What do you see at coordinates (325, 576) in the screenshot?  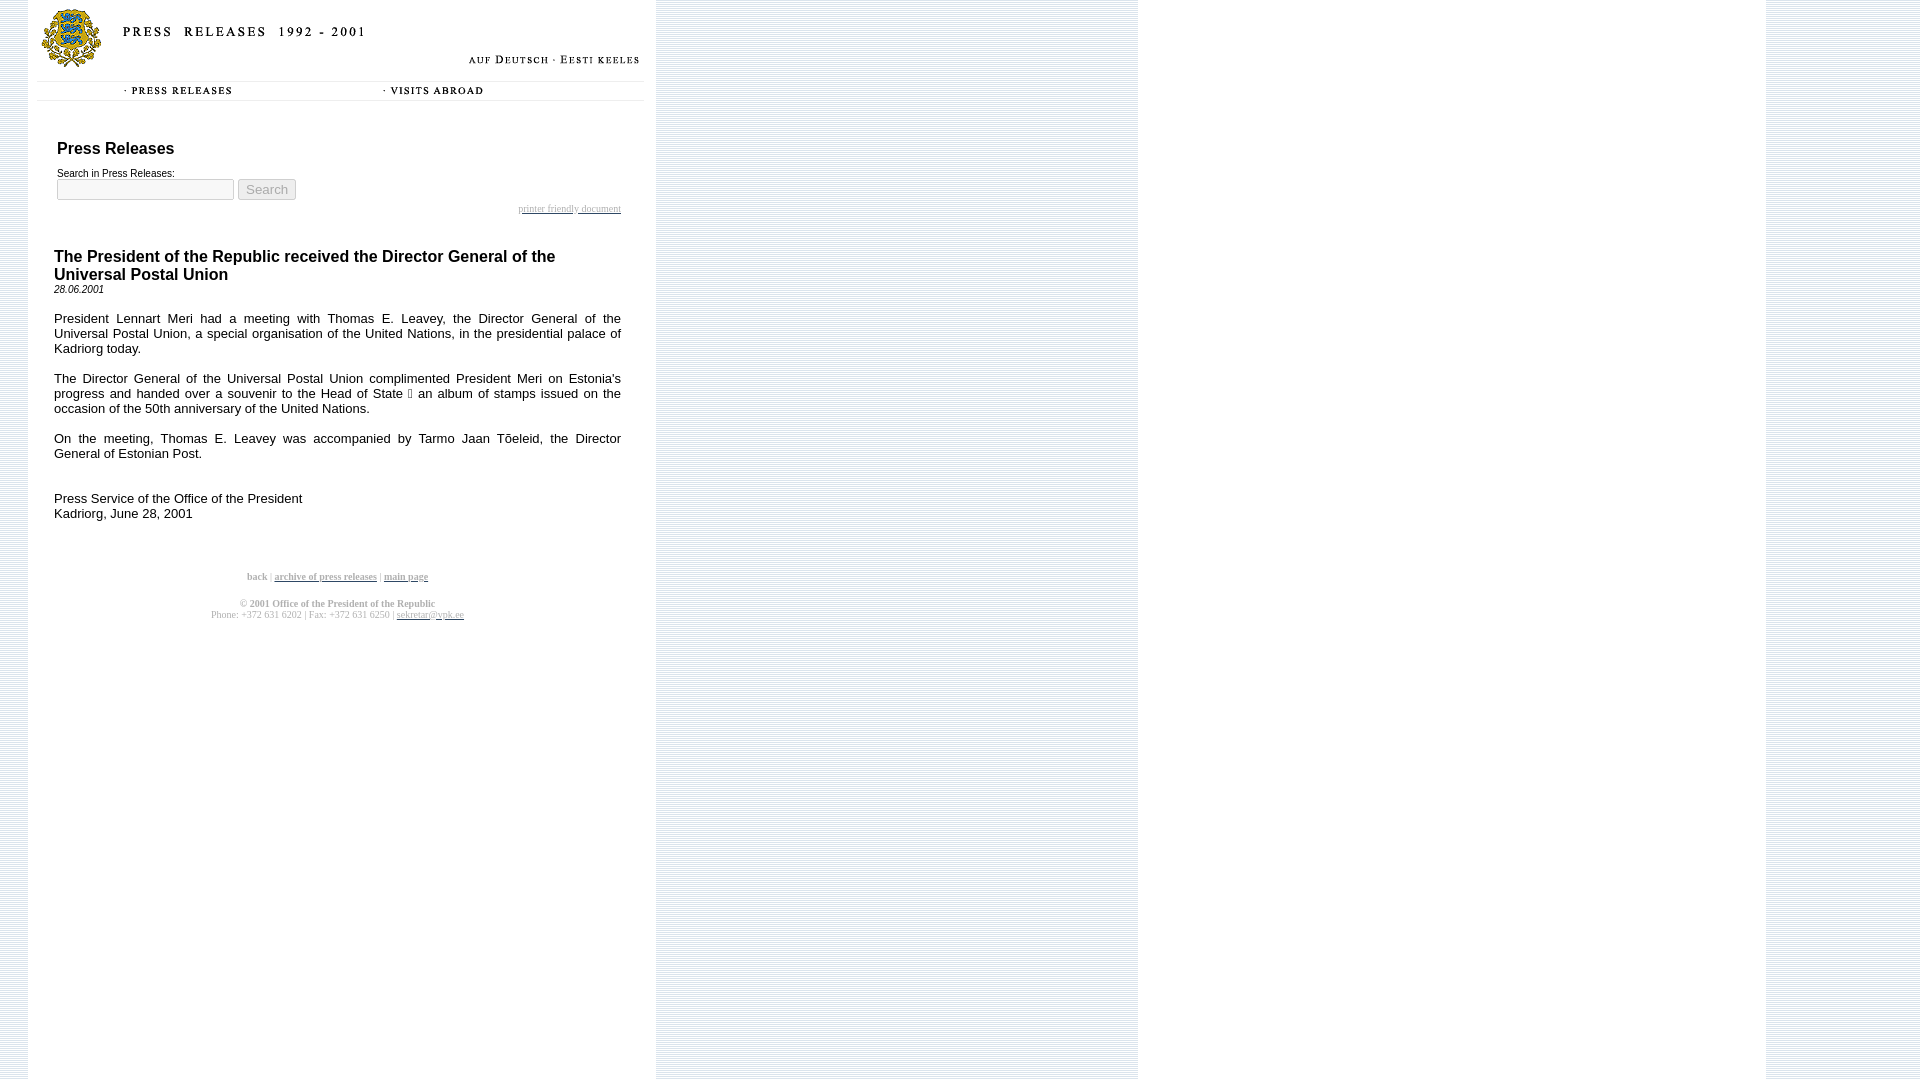 I see `archive of press releases` at bounding box center [325, 576].